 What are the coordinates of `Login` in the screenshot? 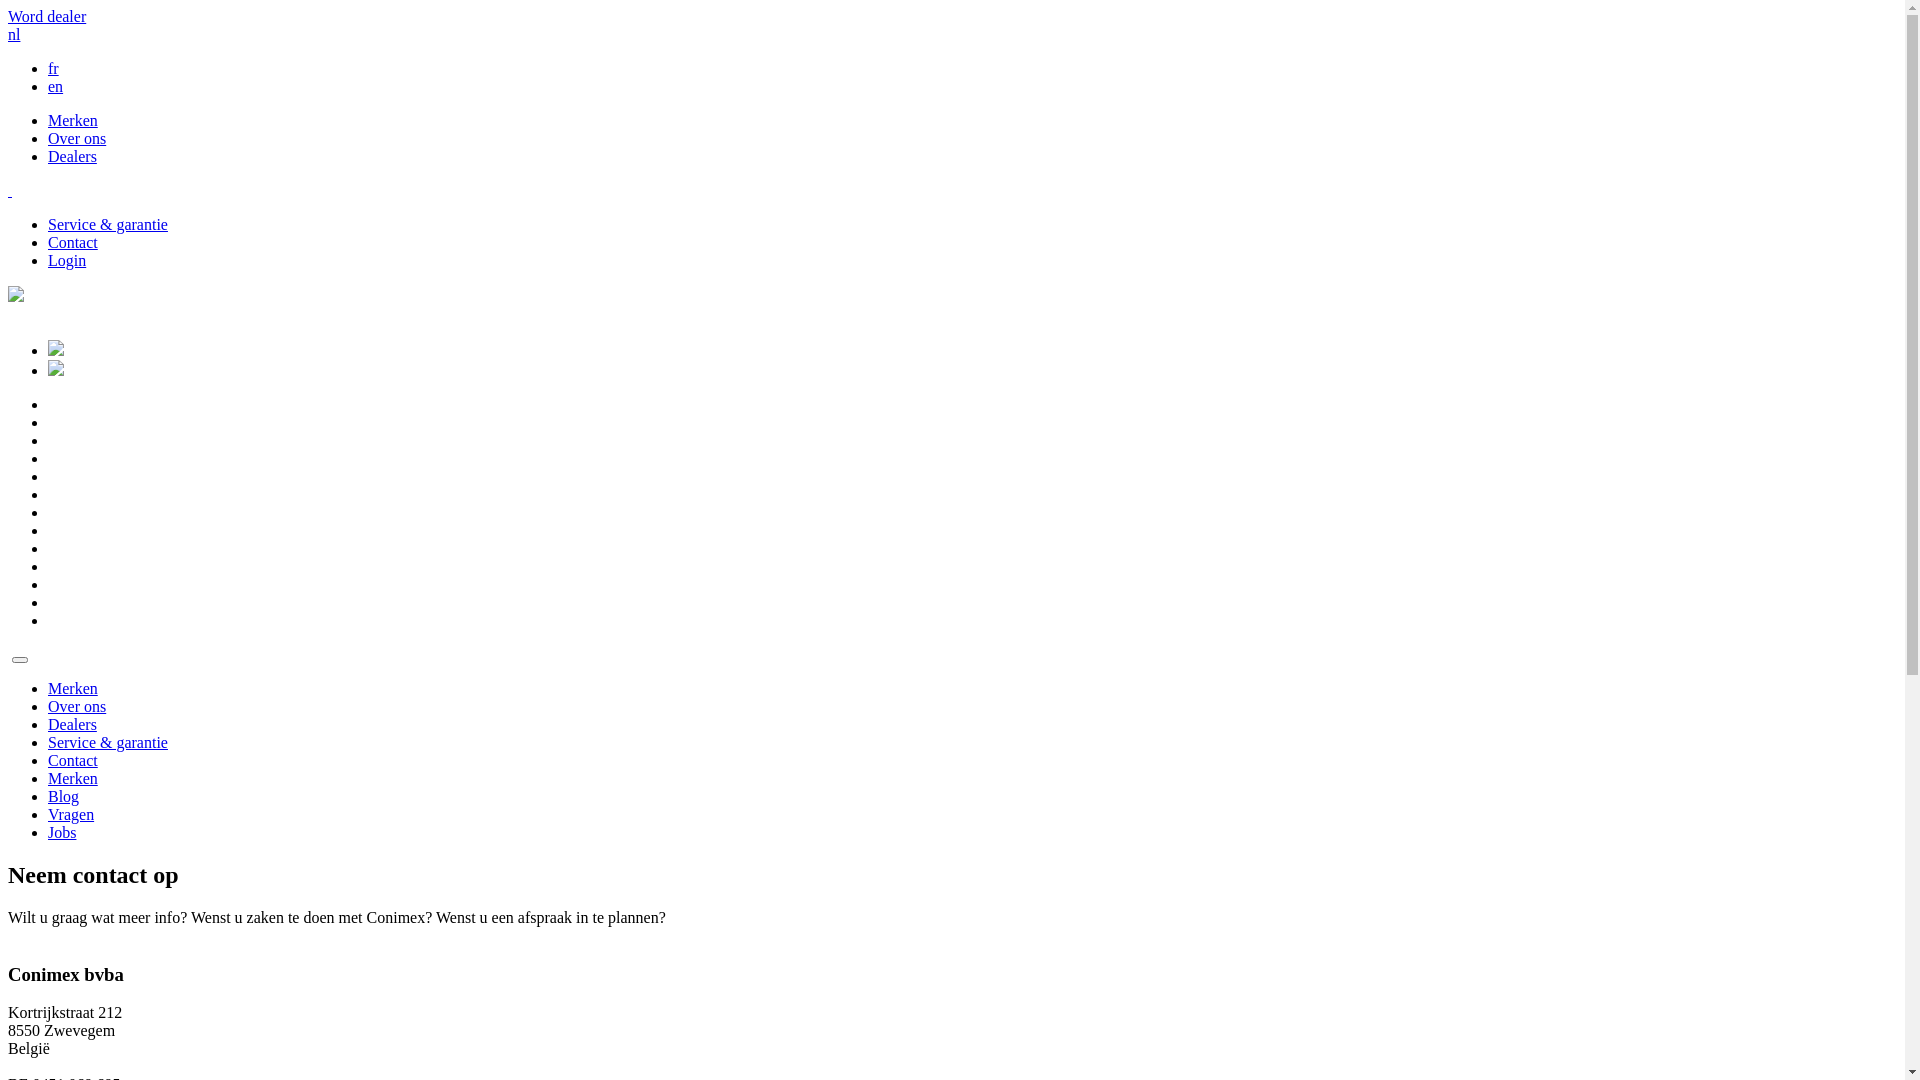 It's located at (67, 260).